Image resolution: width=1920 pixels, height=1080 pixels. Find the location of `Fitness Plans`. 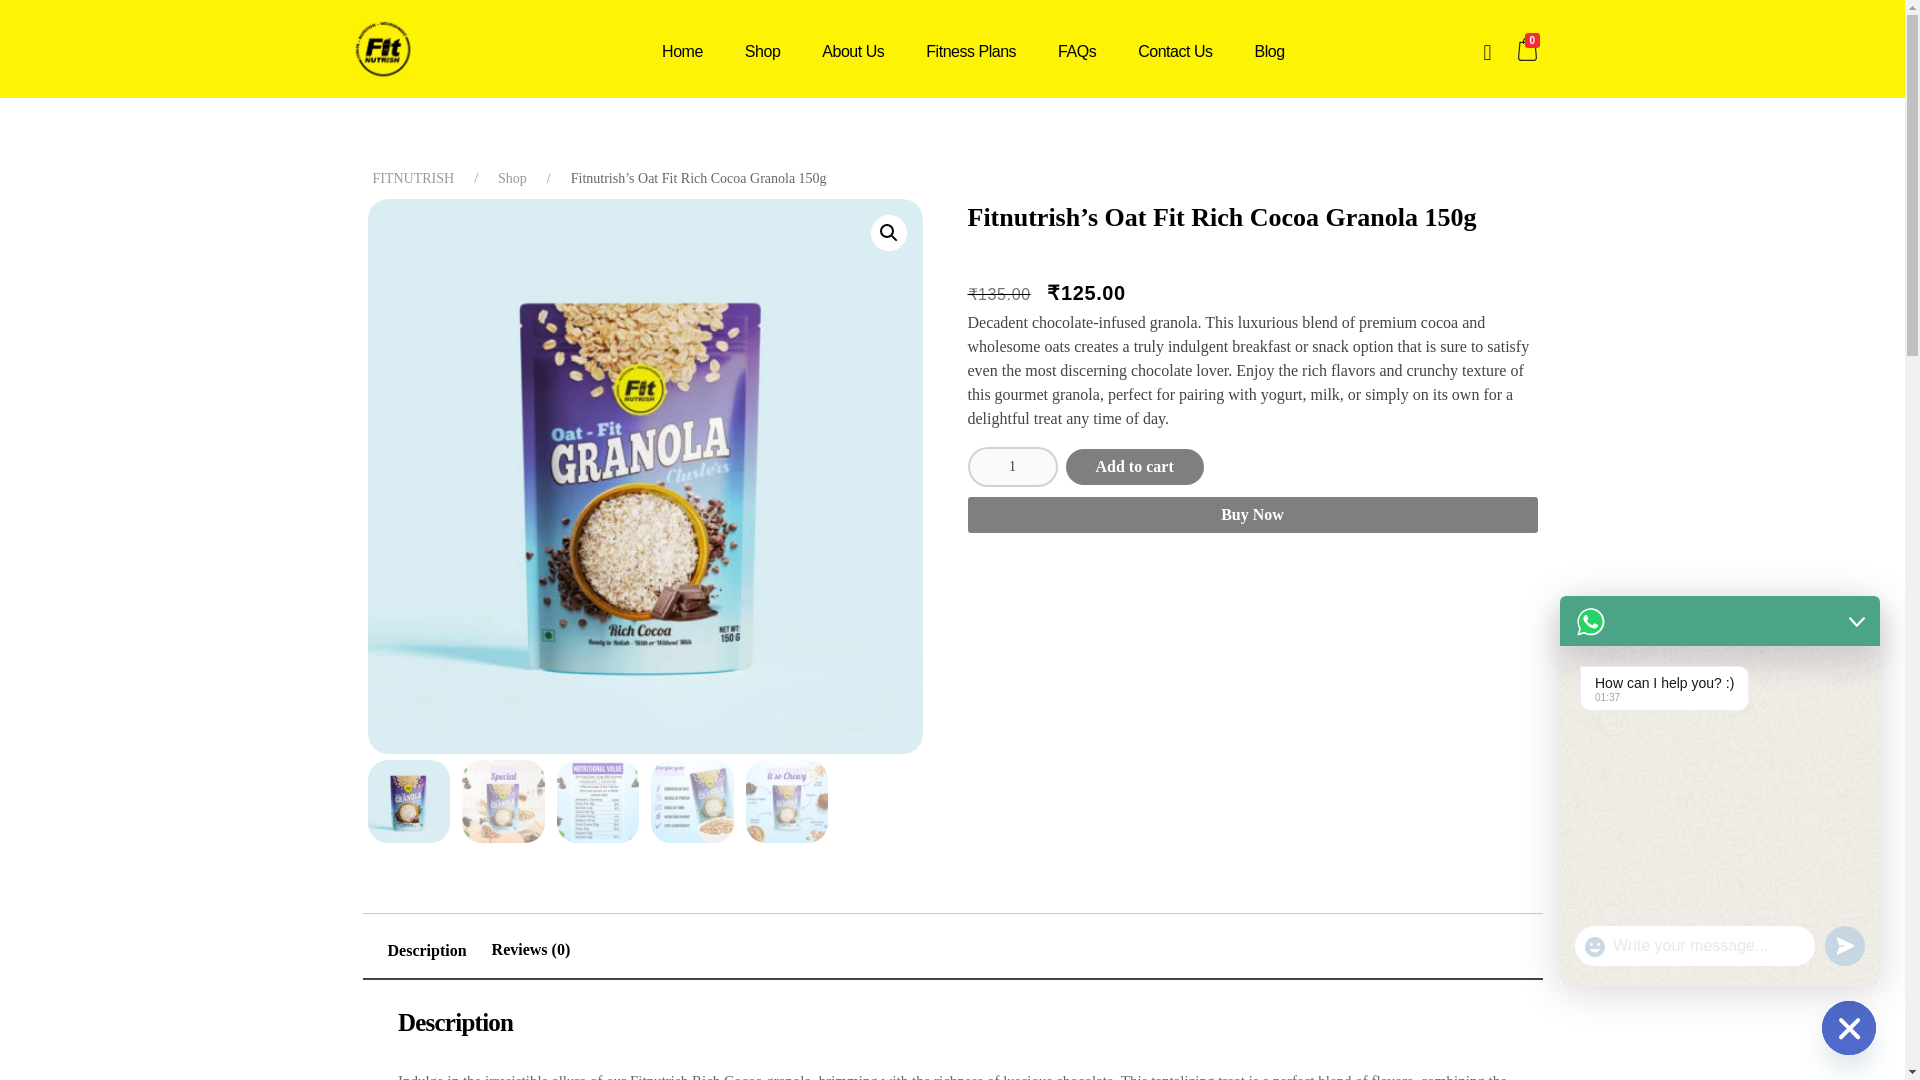

Fitness Plans is located at coordinates (970, 51).